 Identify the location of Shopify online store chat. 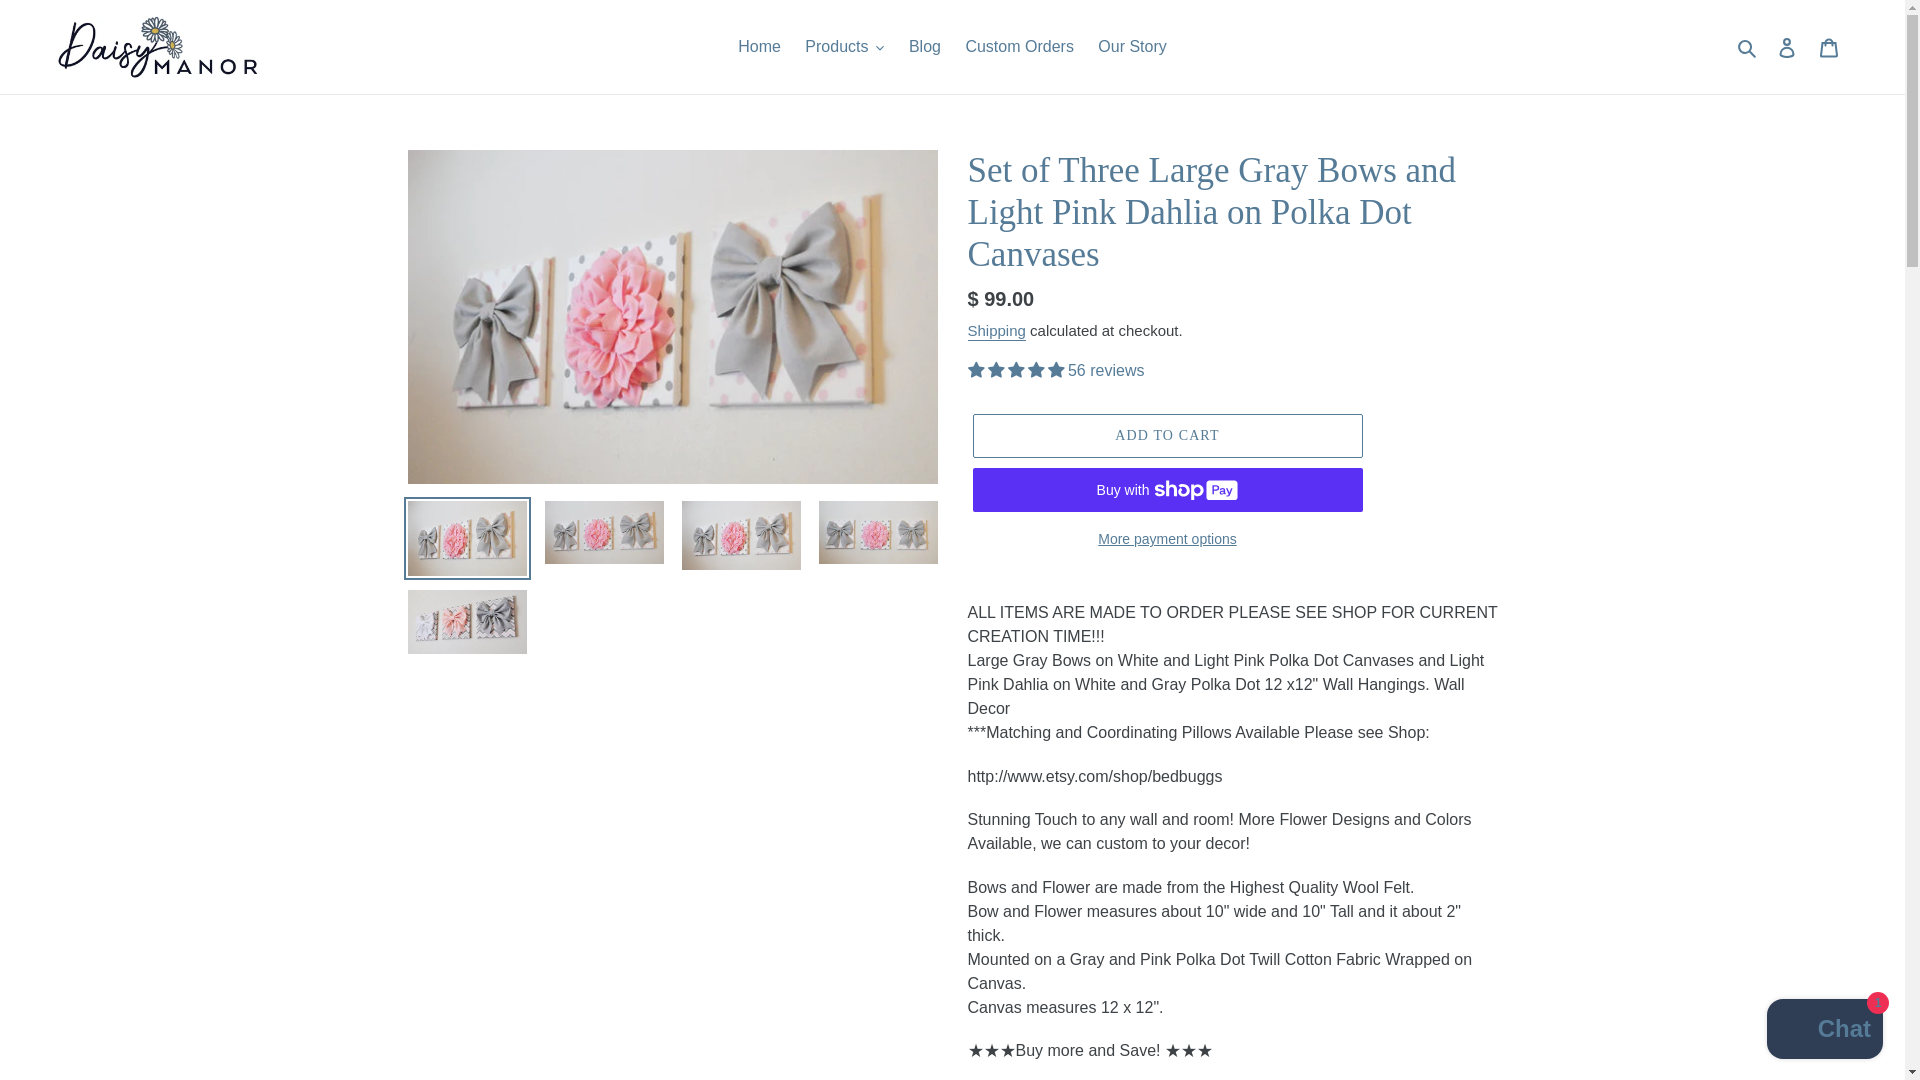
(1824, 1031).